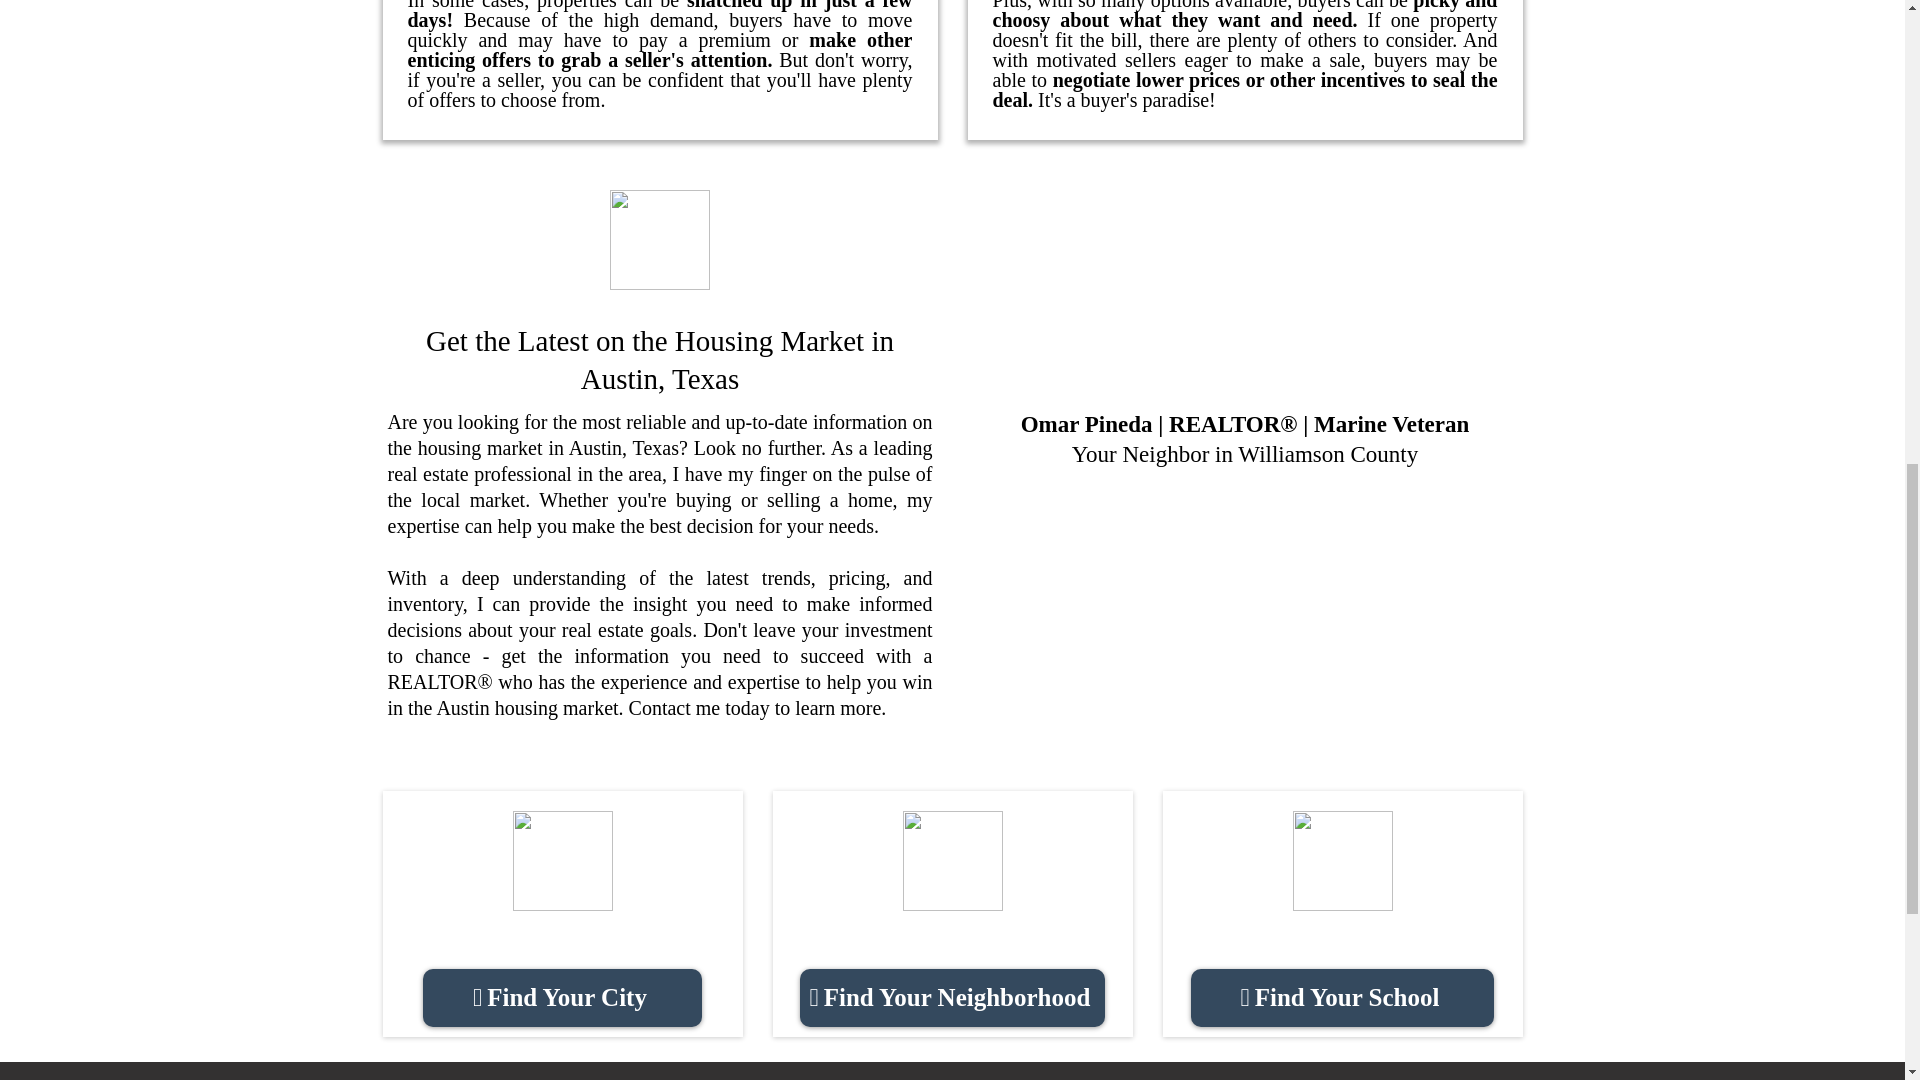 The image size is (1920, 1080). What do you see at coordinates (562, 998) in the screenshot?
I see `Find Your City` at bounding box center [562, 998].